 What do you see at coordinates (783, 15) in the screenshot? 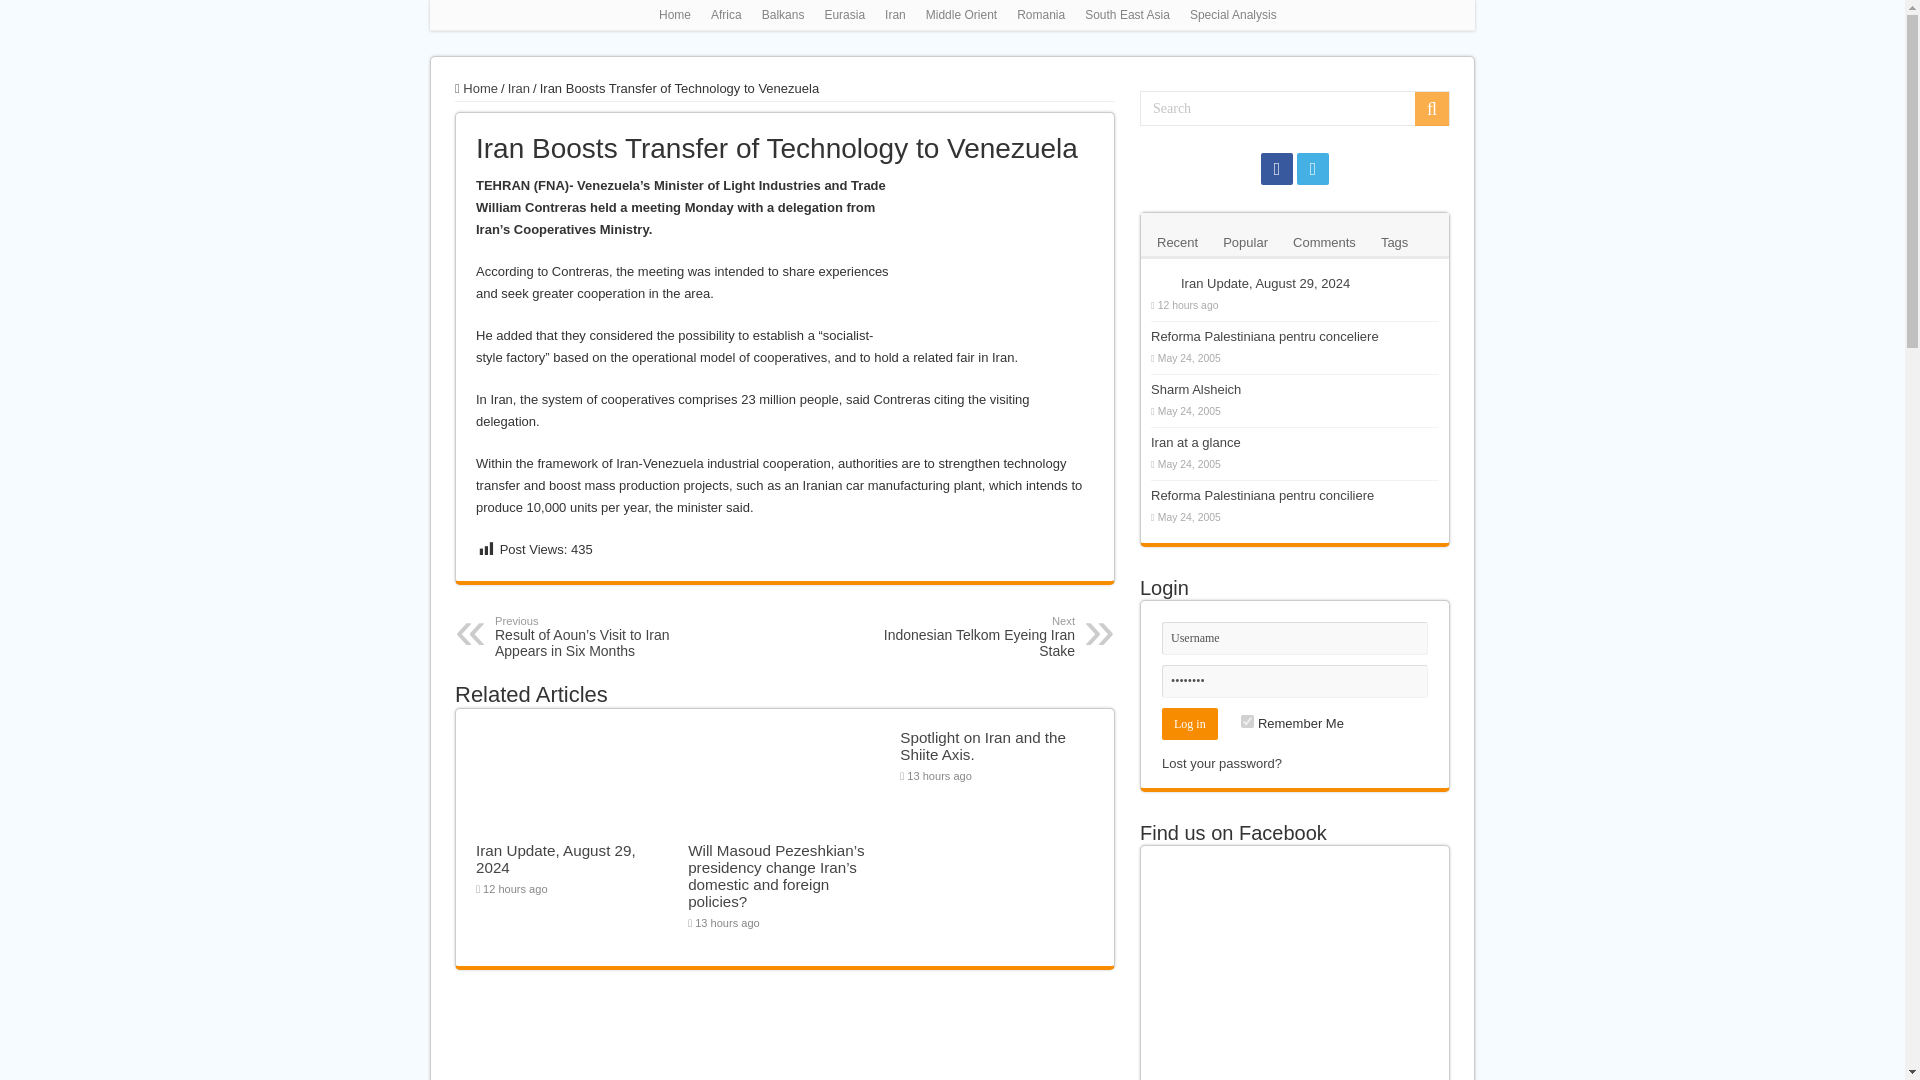
I see `Balkans` at bounding box center [783, 15].